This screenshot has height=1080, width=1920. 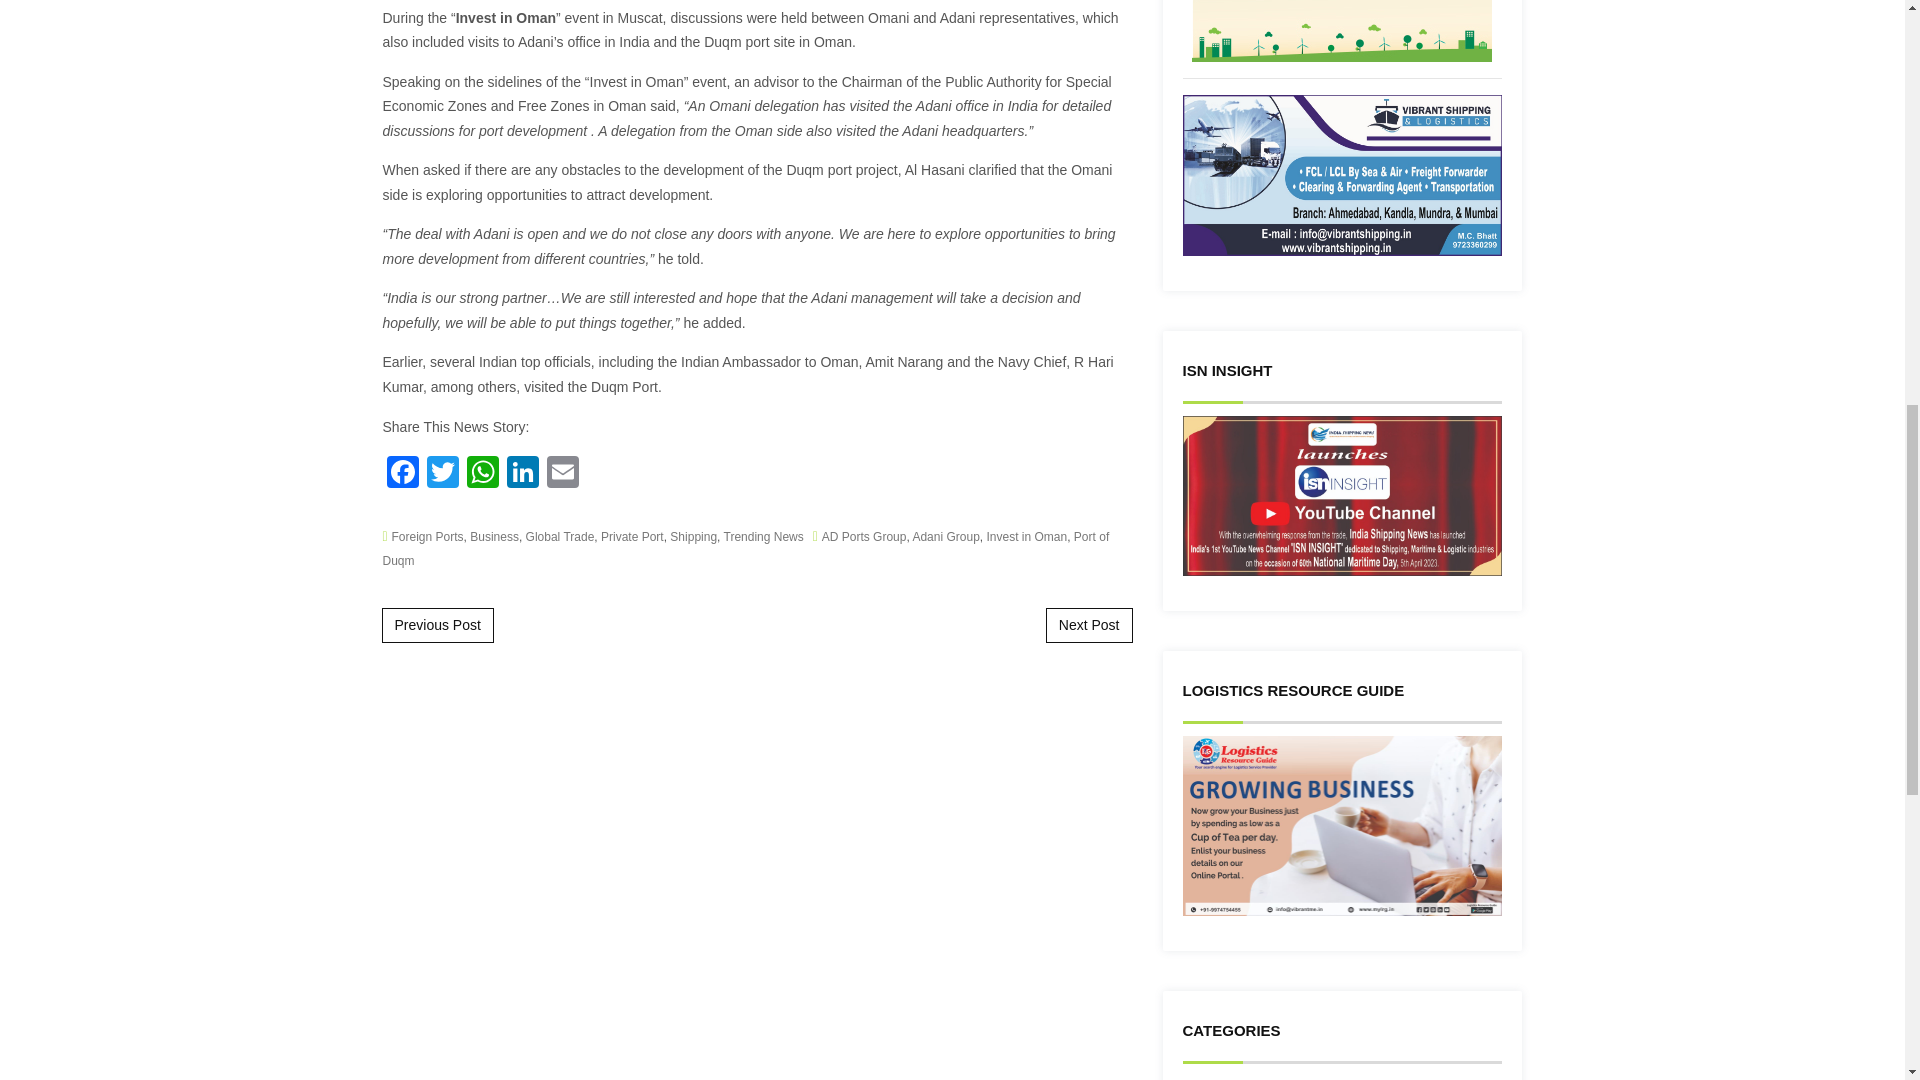 What do you see at coordinates (442, 474) in the screenshot?
I see `Twitter` at bounding box center [442, 474].